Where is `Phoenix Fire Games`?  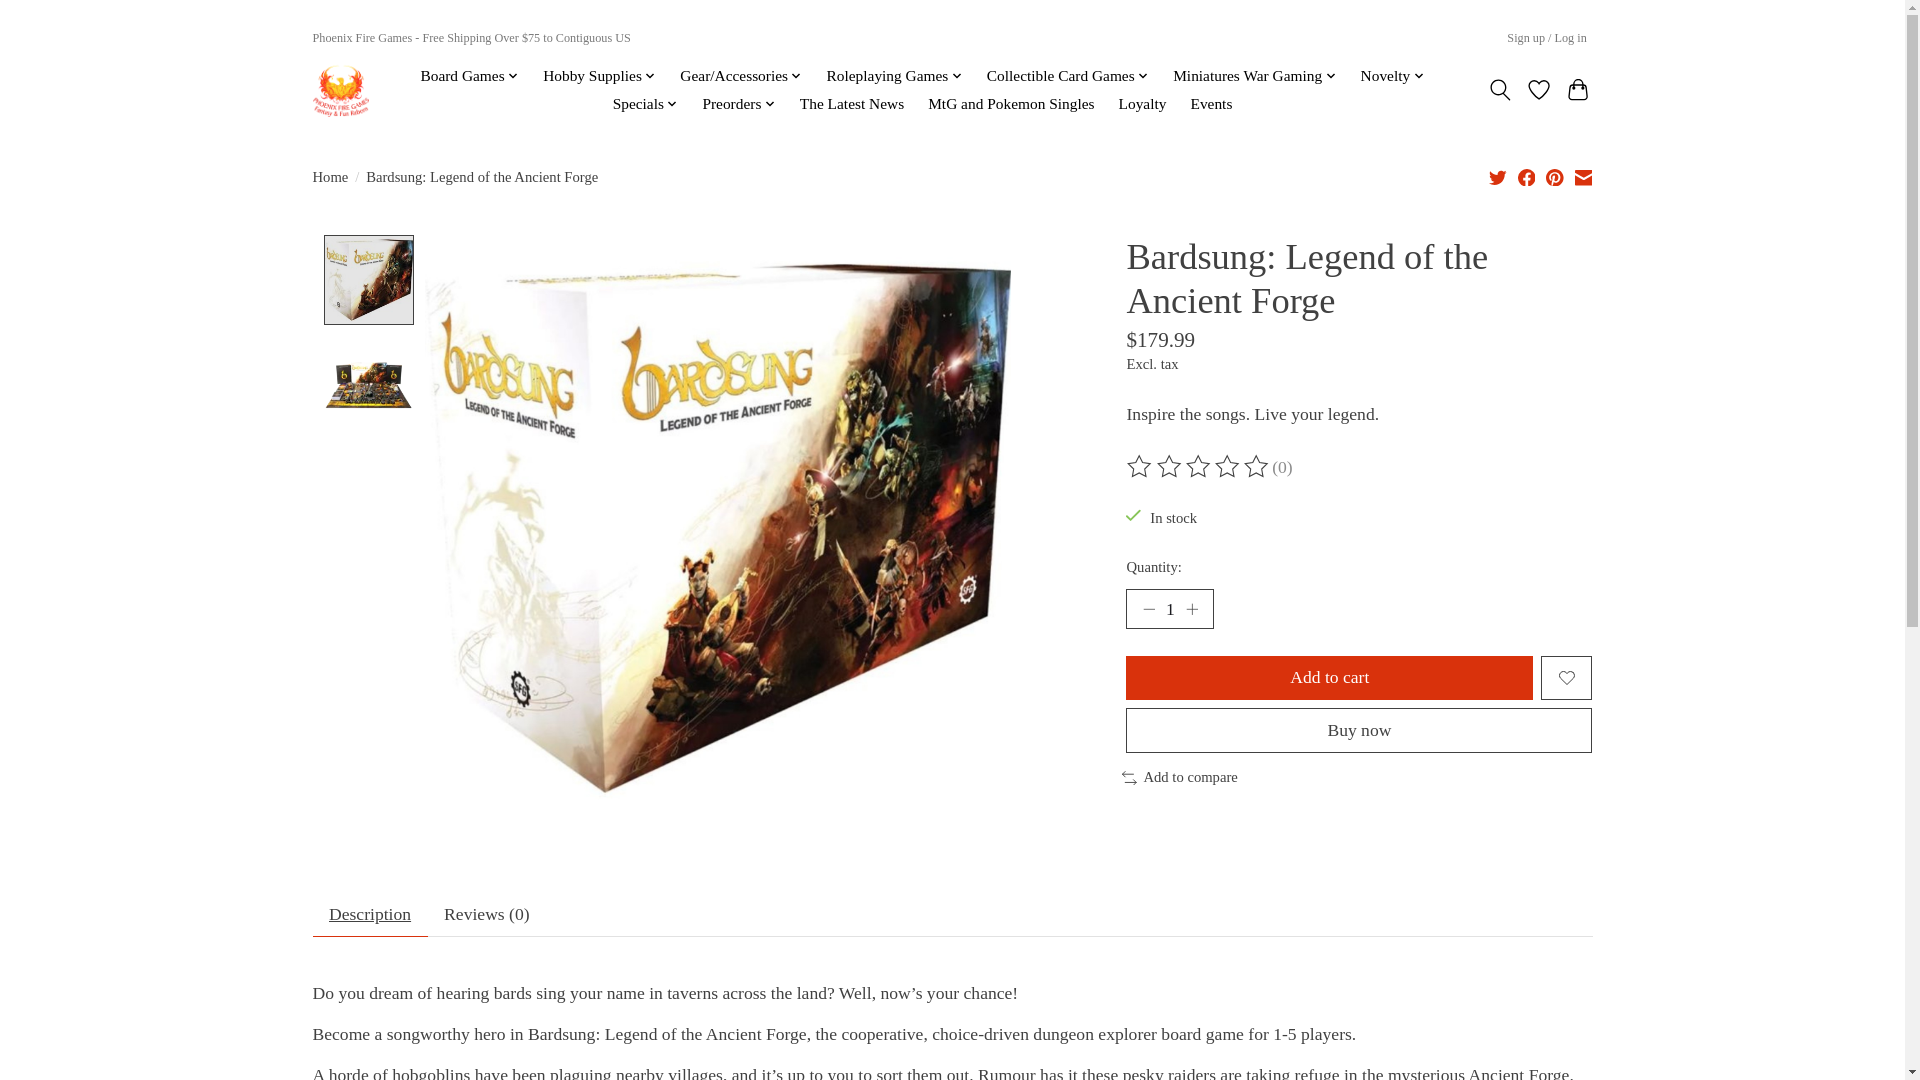 Phoenix Fire Games is located at coordinates (340, 88).